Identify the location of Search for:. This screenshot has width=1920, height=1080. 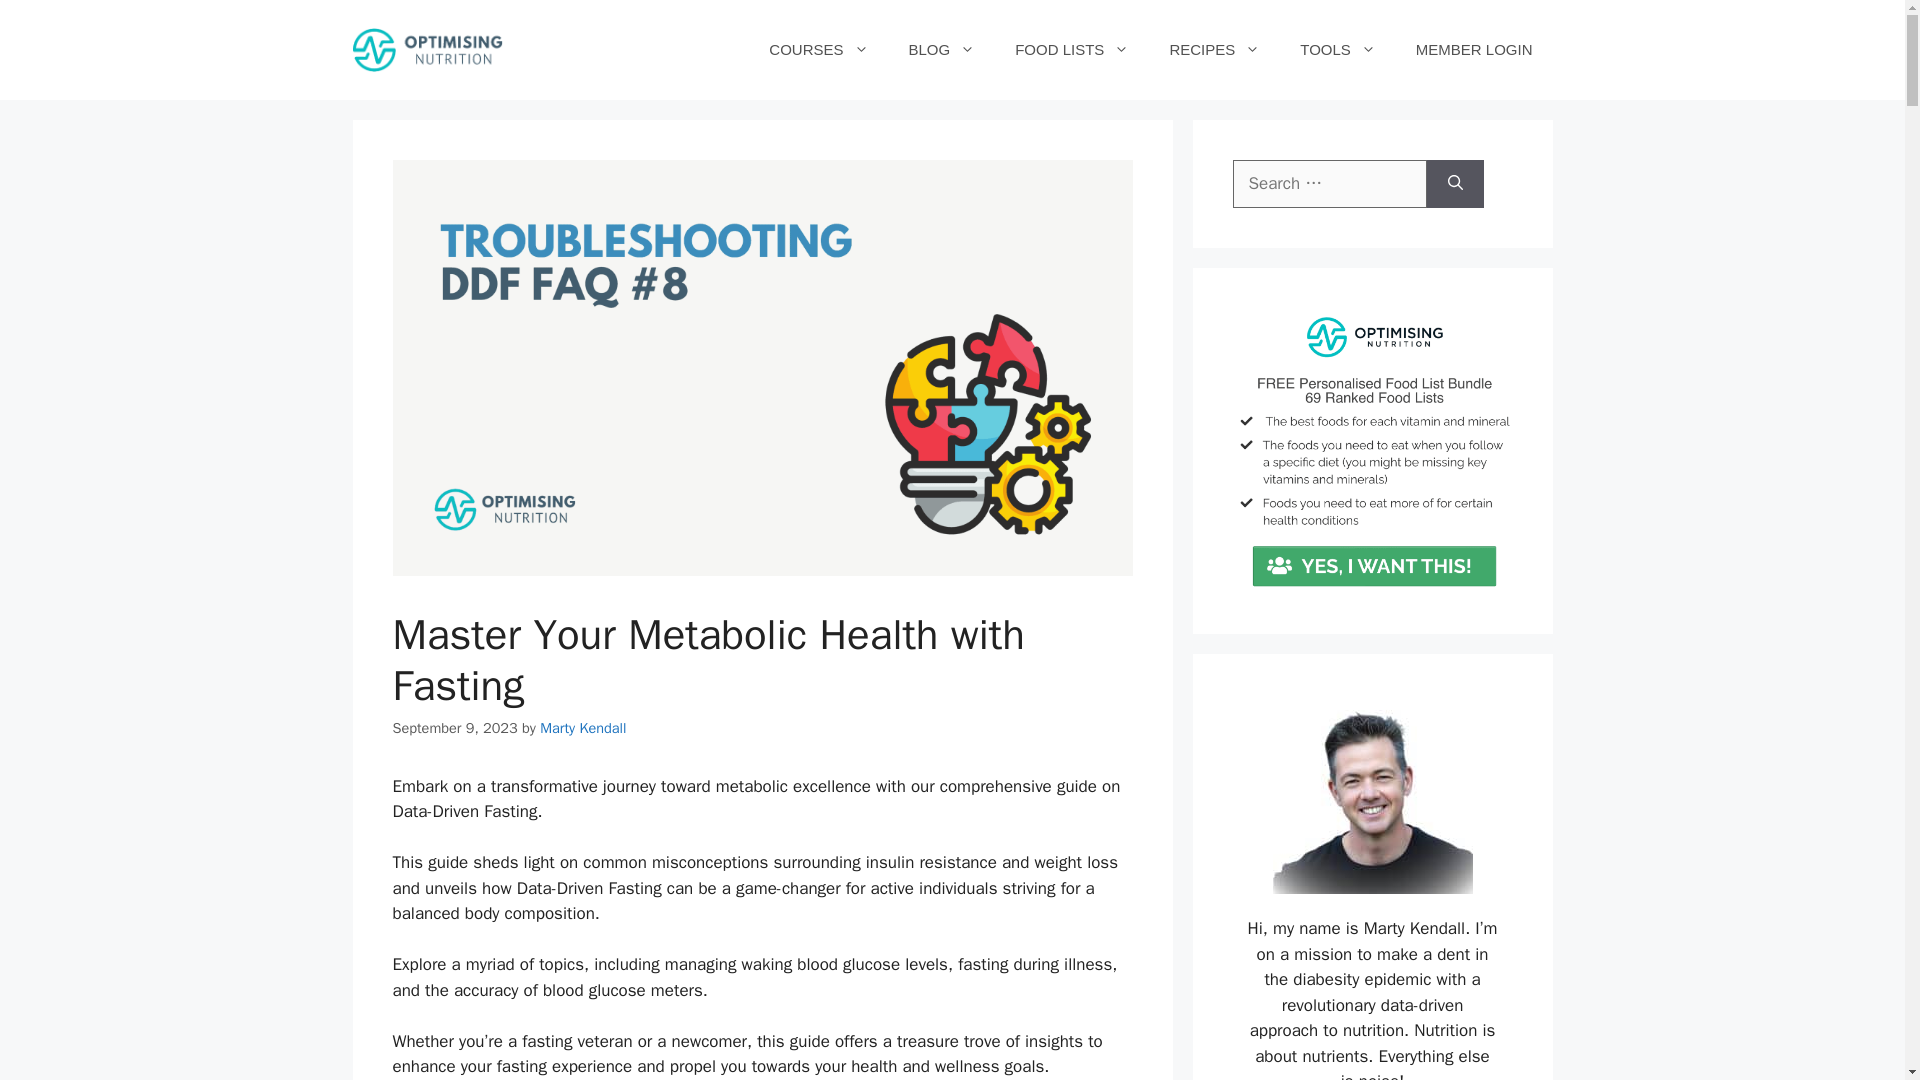
(1329, 184).